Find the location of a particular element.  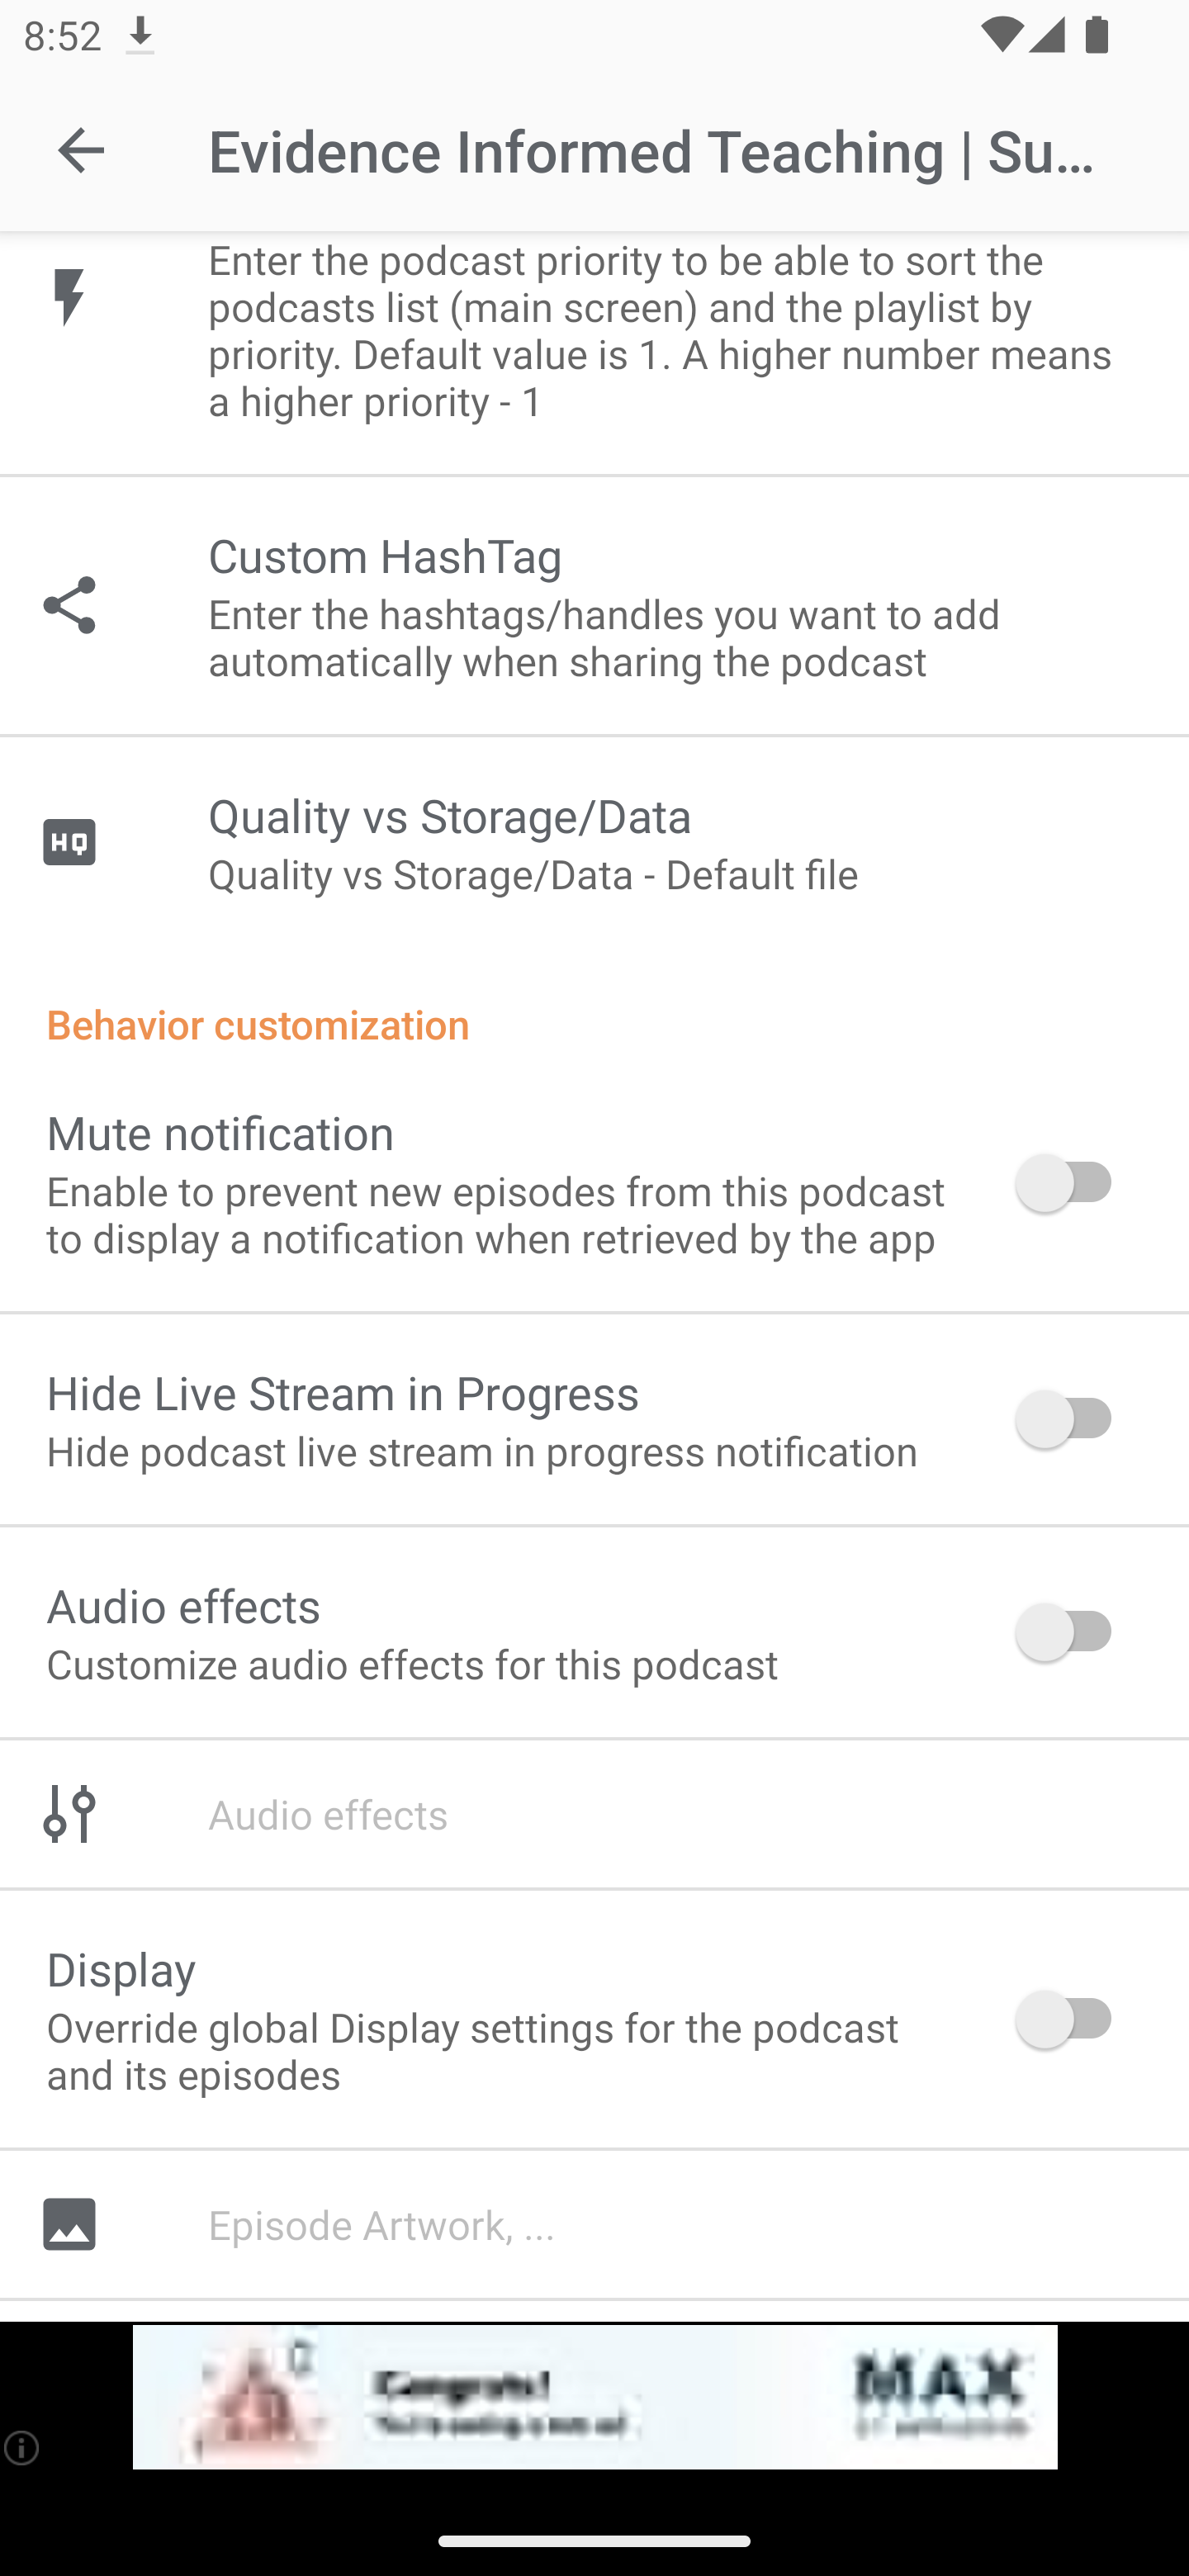

(i) is located at coordinates (23, 2447).